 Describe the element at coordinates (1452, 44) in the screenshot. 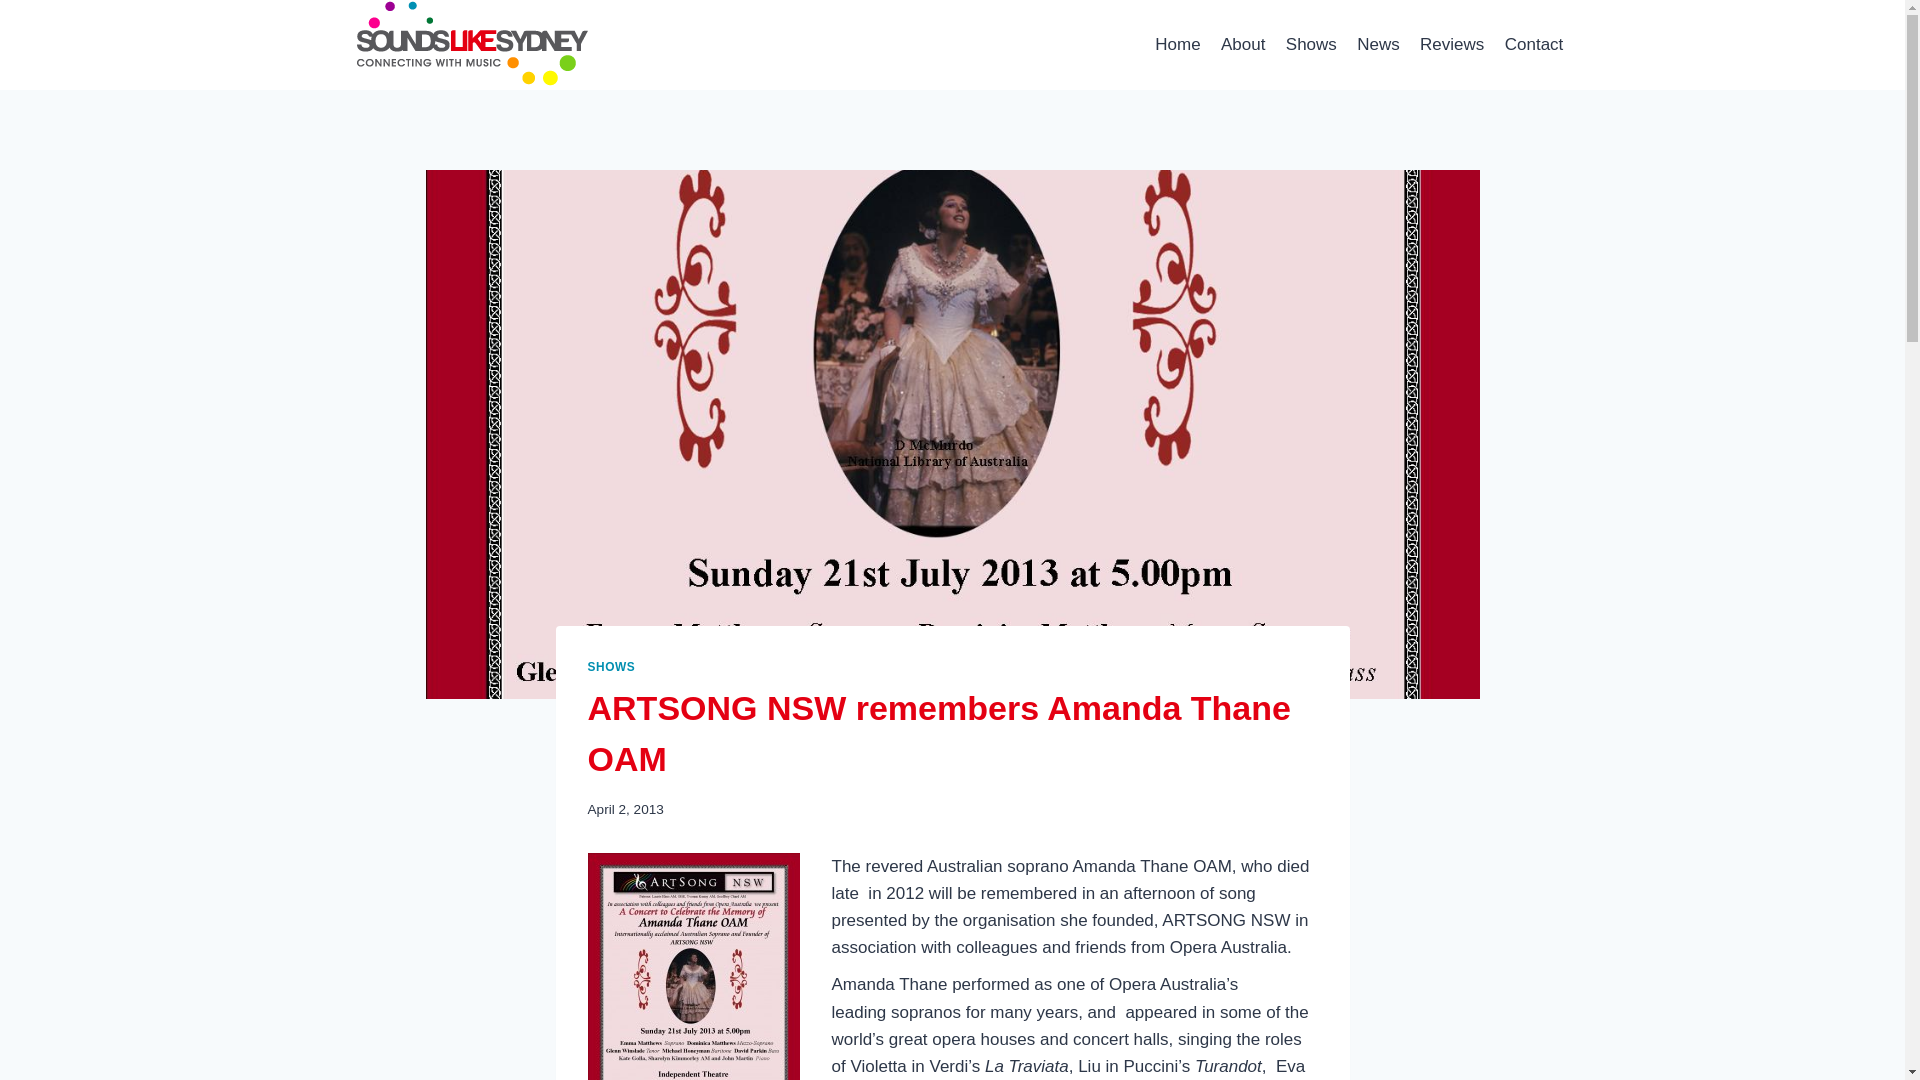

I see `Reviews` at that location.